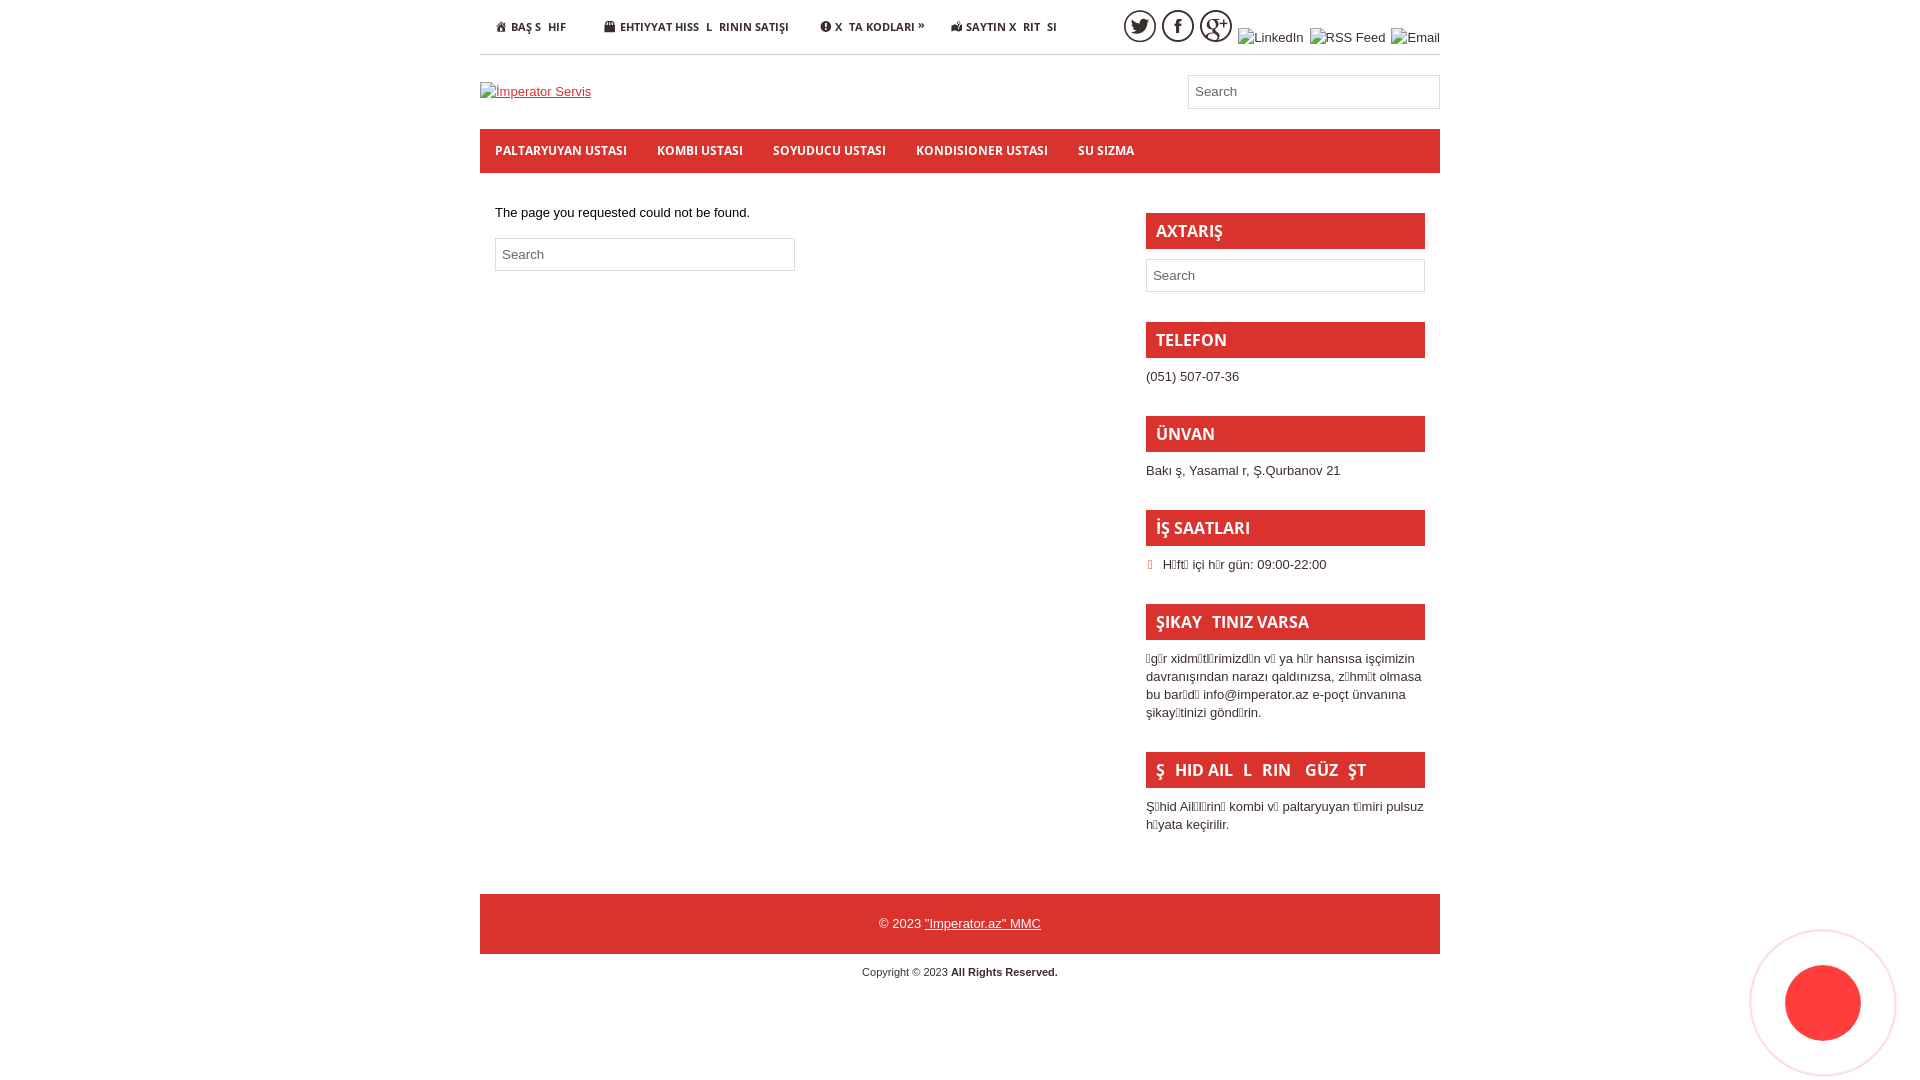 The width and height of the screenshot is (1920, 1080). I want to click on Email, so click(1416, 38).